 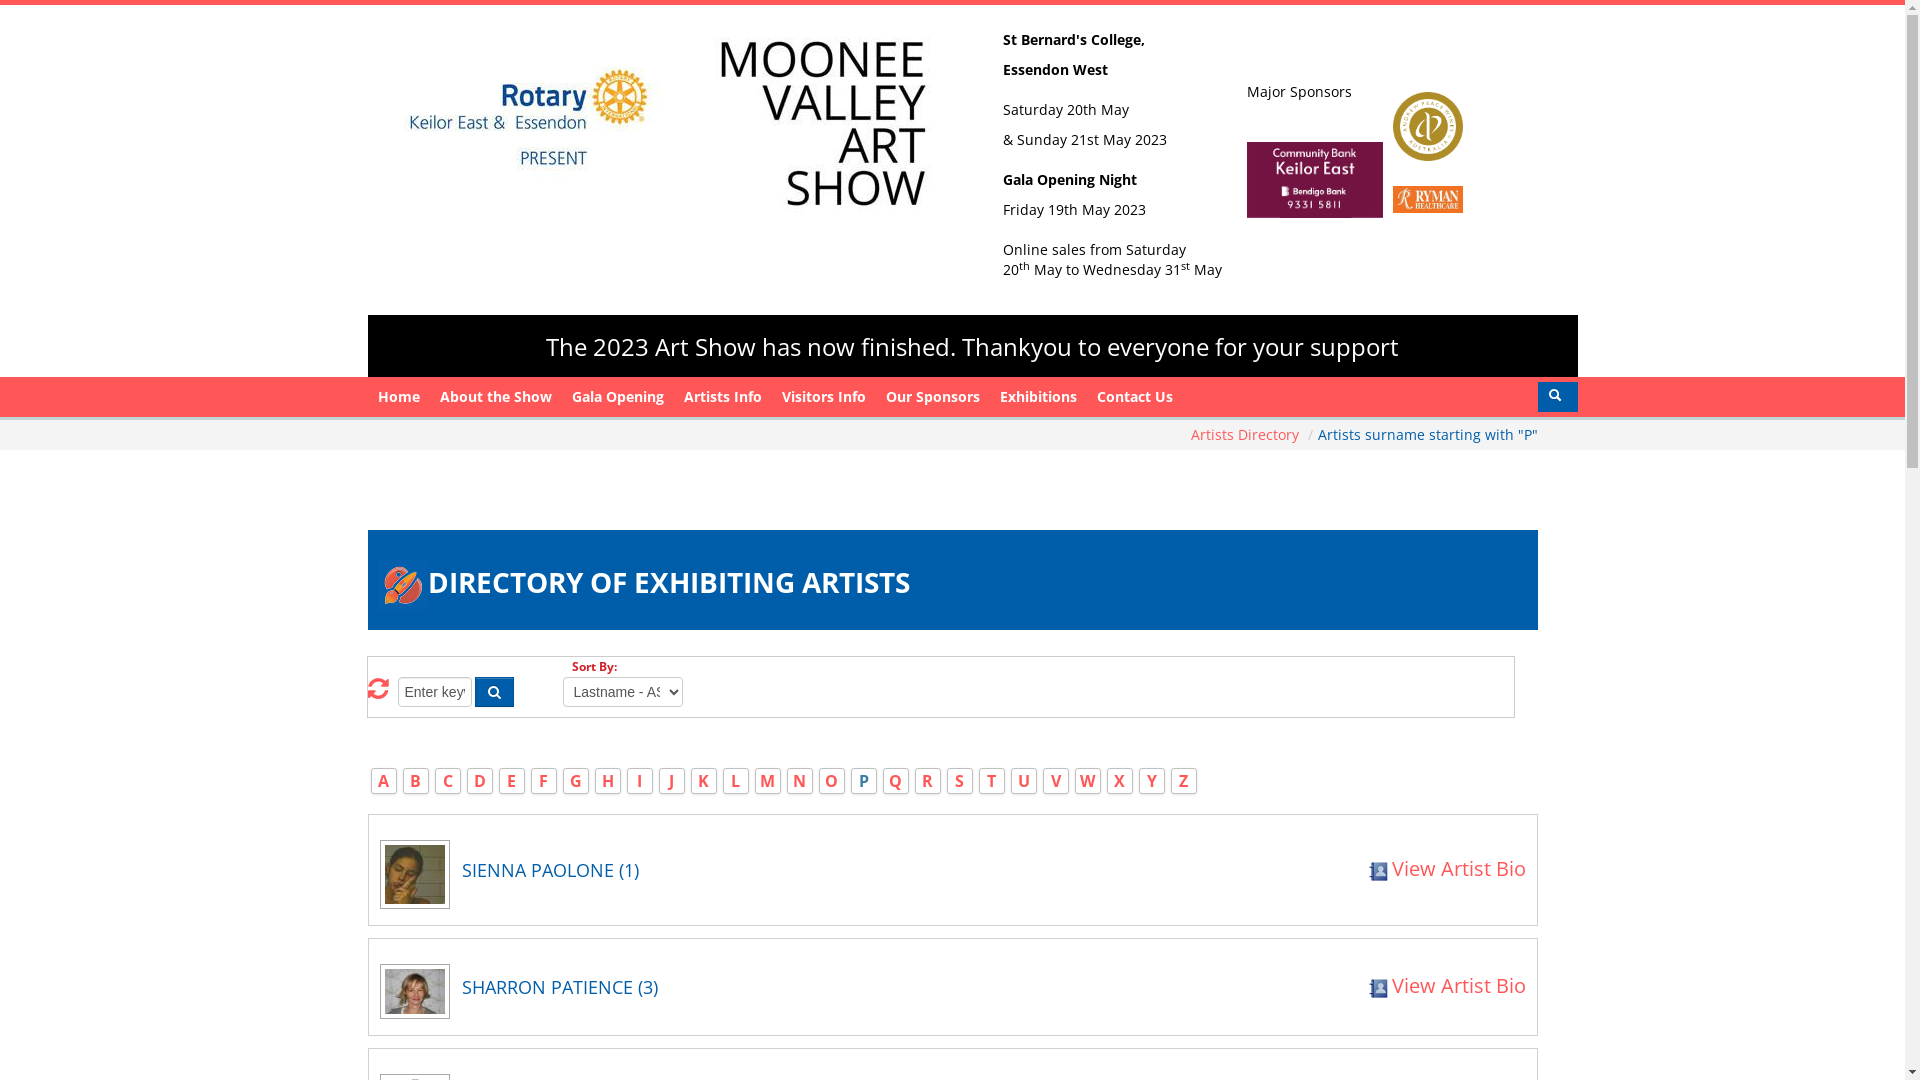 What do you see at coordinates (1446, 868) in the screenshot?
I see `View Artist Bio` at bounding box center [1446, 868].